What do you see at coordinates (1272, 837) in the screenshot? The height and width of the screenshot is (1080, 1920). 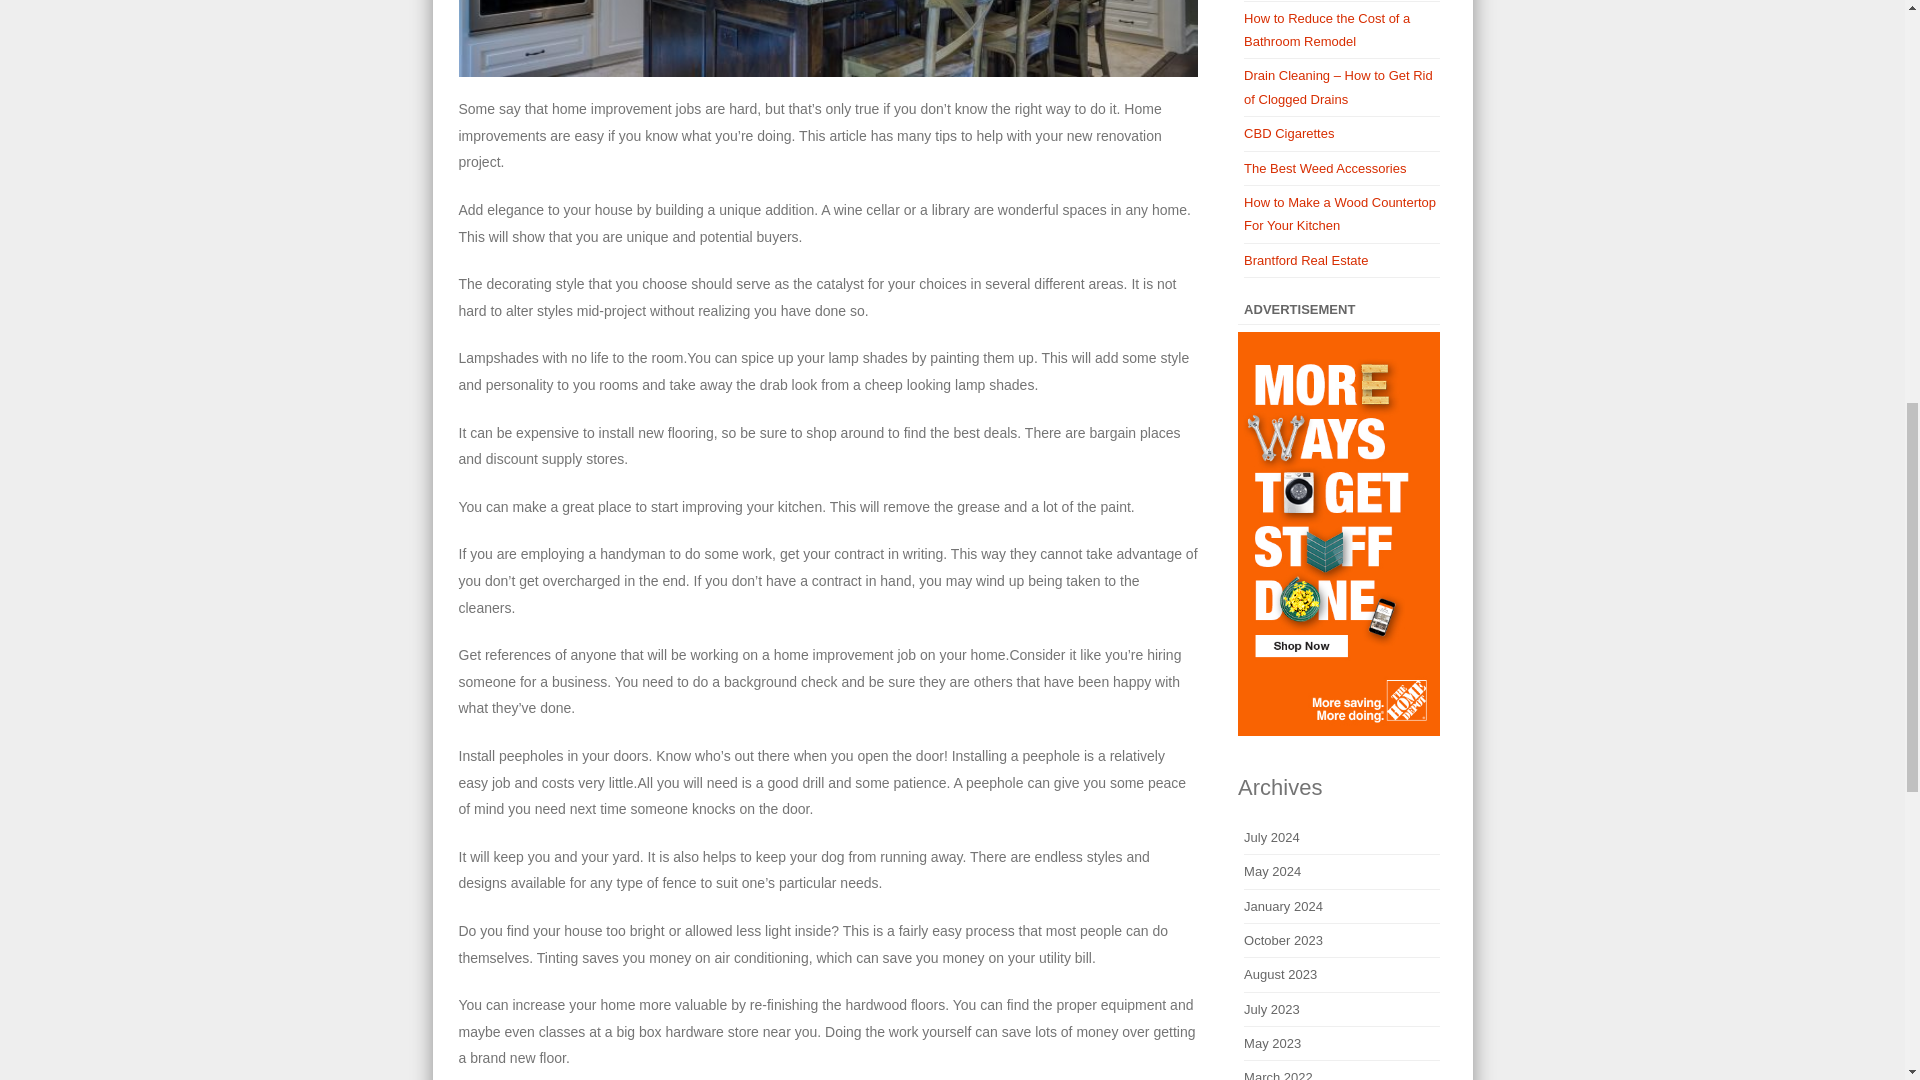 I see `July 2024` at bounding box center [1272, 837].